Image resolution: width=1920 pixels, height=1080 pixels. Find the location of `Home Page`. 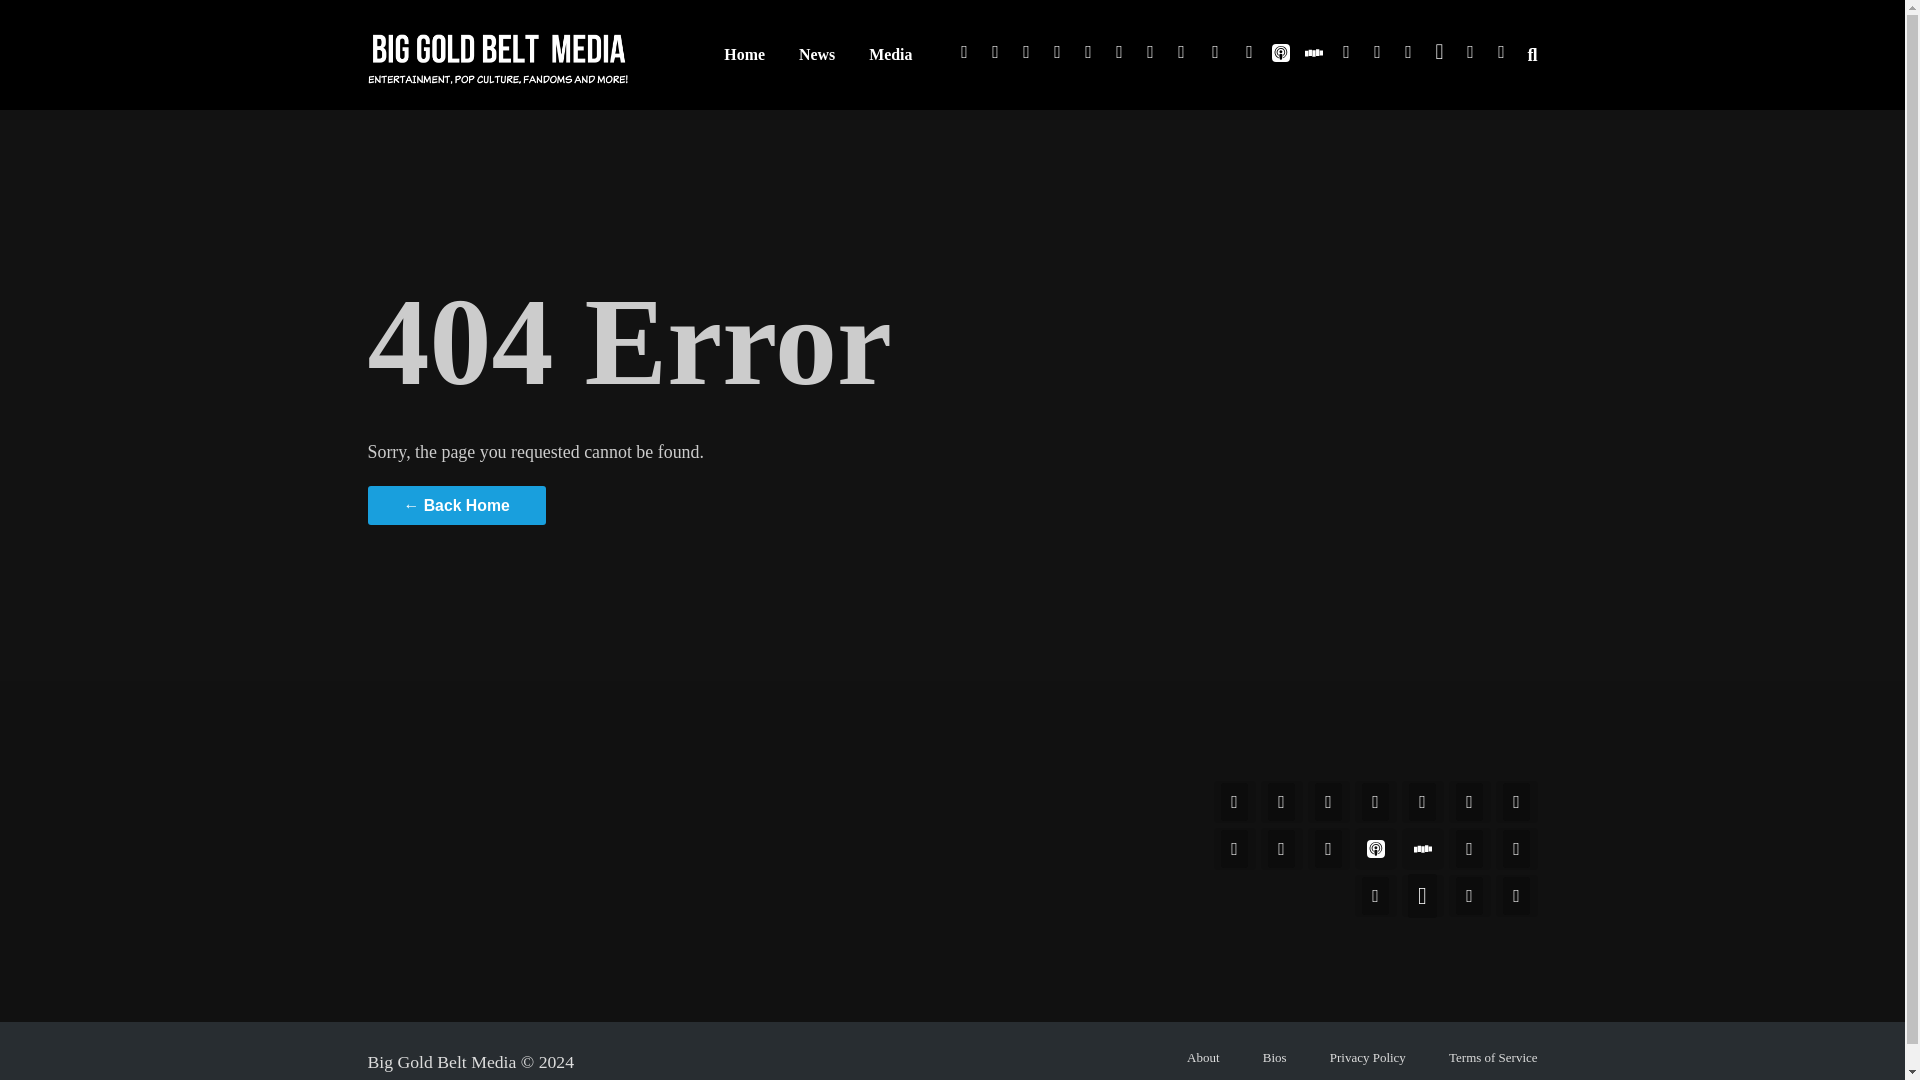

Home Page is located at coordinates (744, 54).